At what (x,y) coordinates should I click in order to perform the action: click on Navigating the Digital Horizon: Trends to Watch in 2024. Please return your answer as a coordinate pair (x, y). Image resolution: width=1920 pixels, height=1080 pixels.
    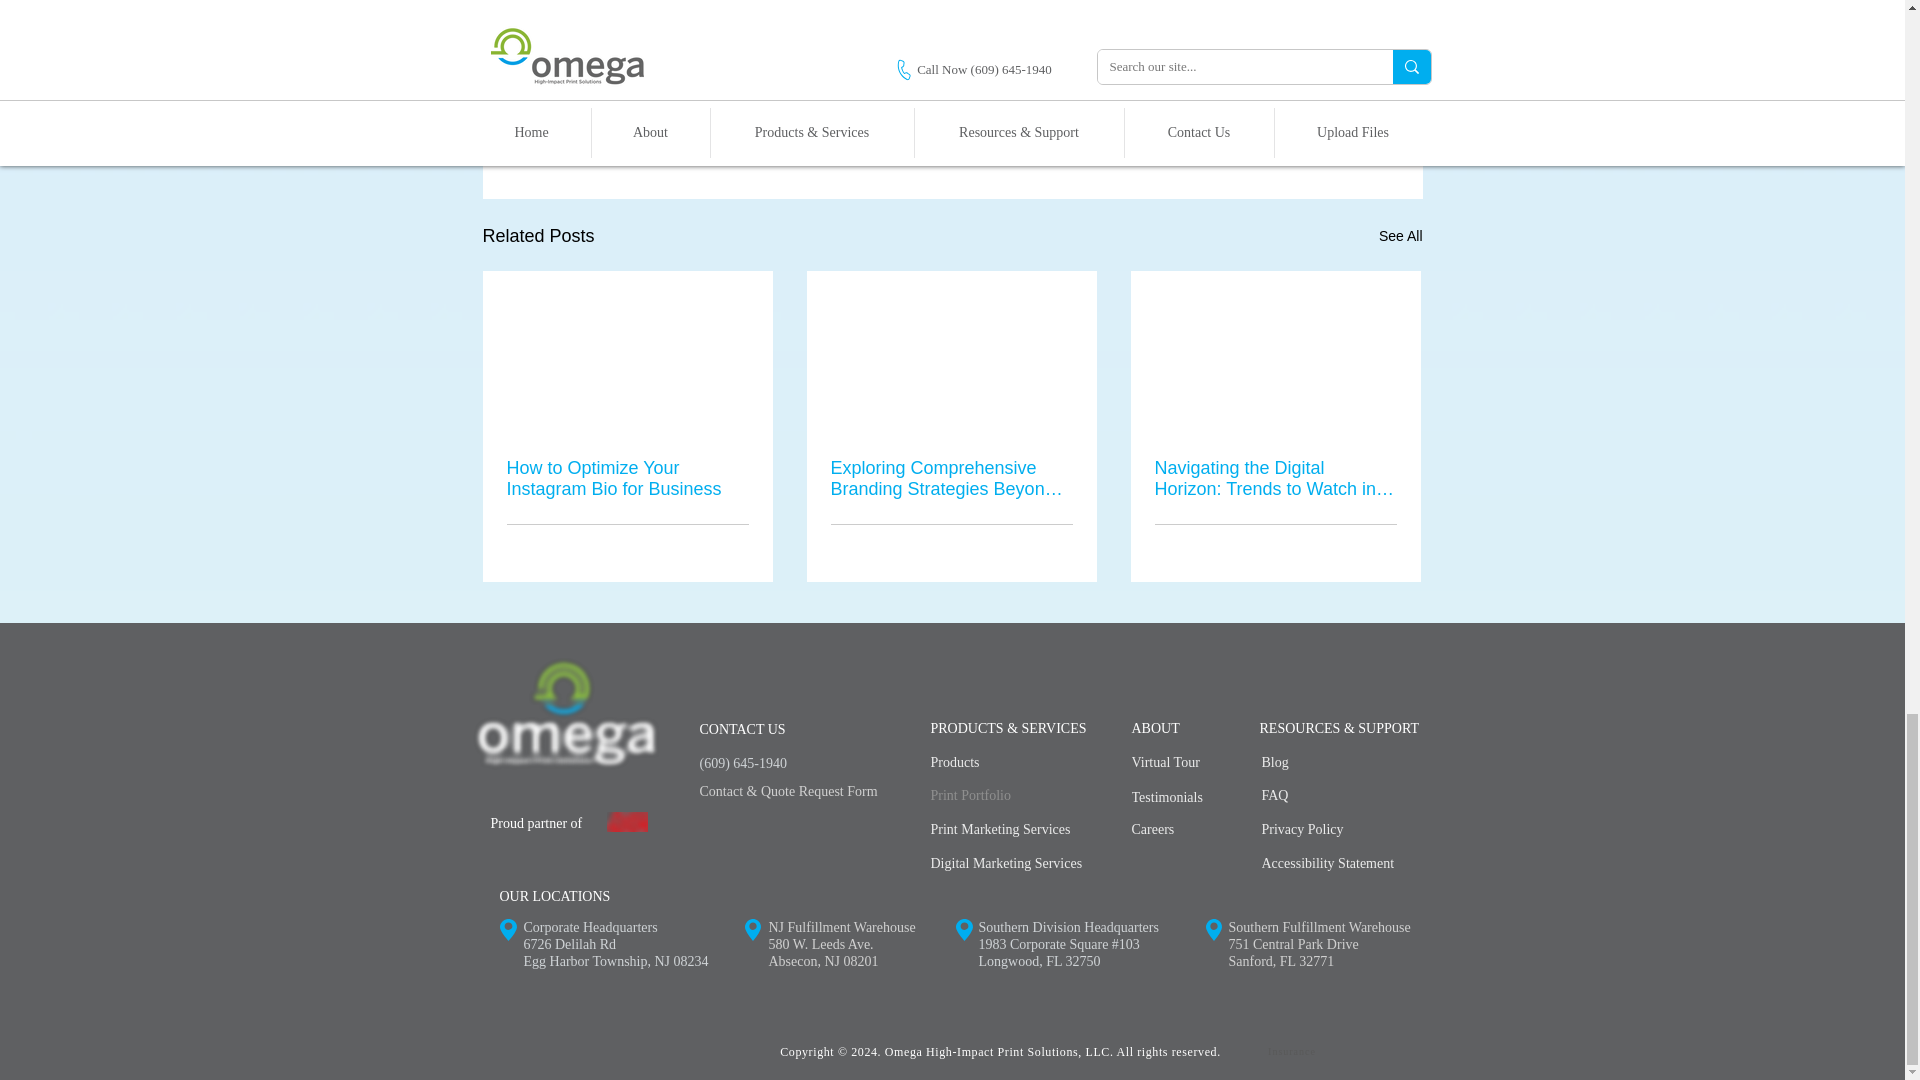
    Looking at the image, I should click on (1274, 478).